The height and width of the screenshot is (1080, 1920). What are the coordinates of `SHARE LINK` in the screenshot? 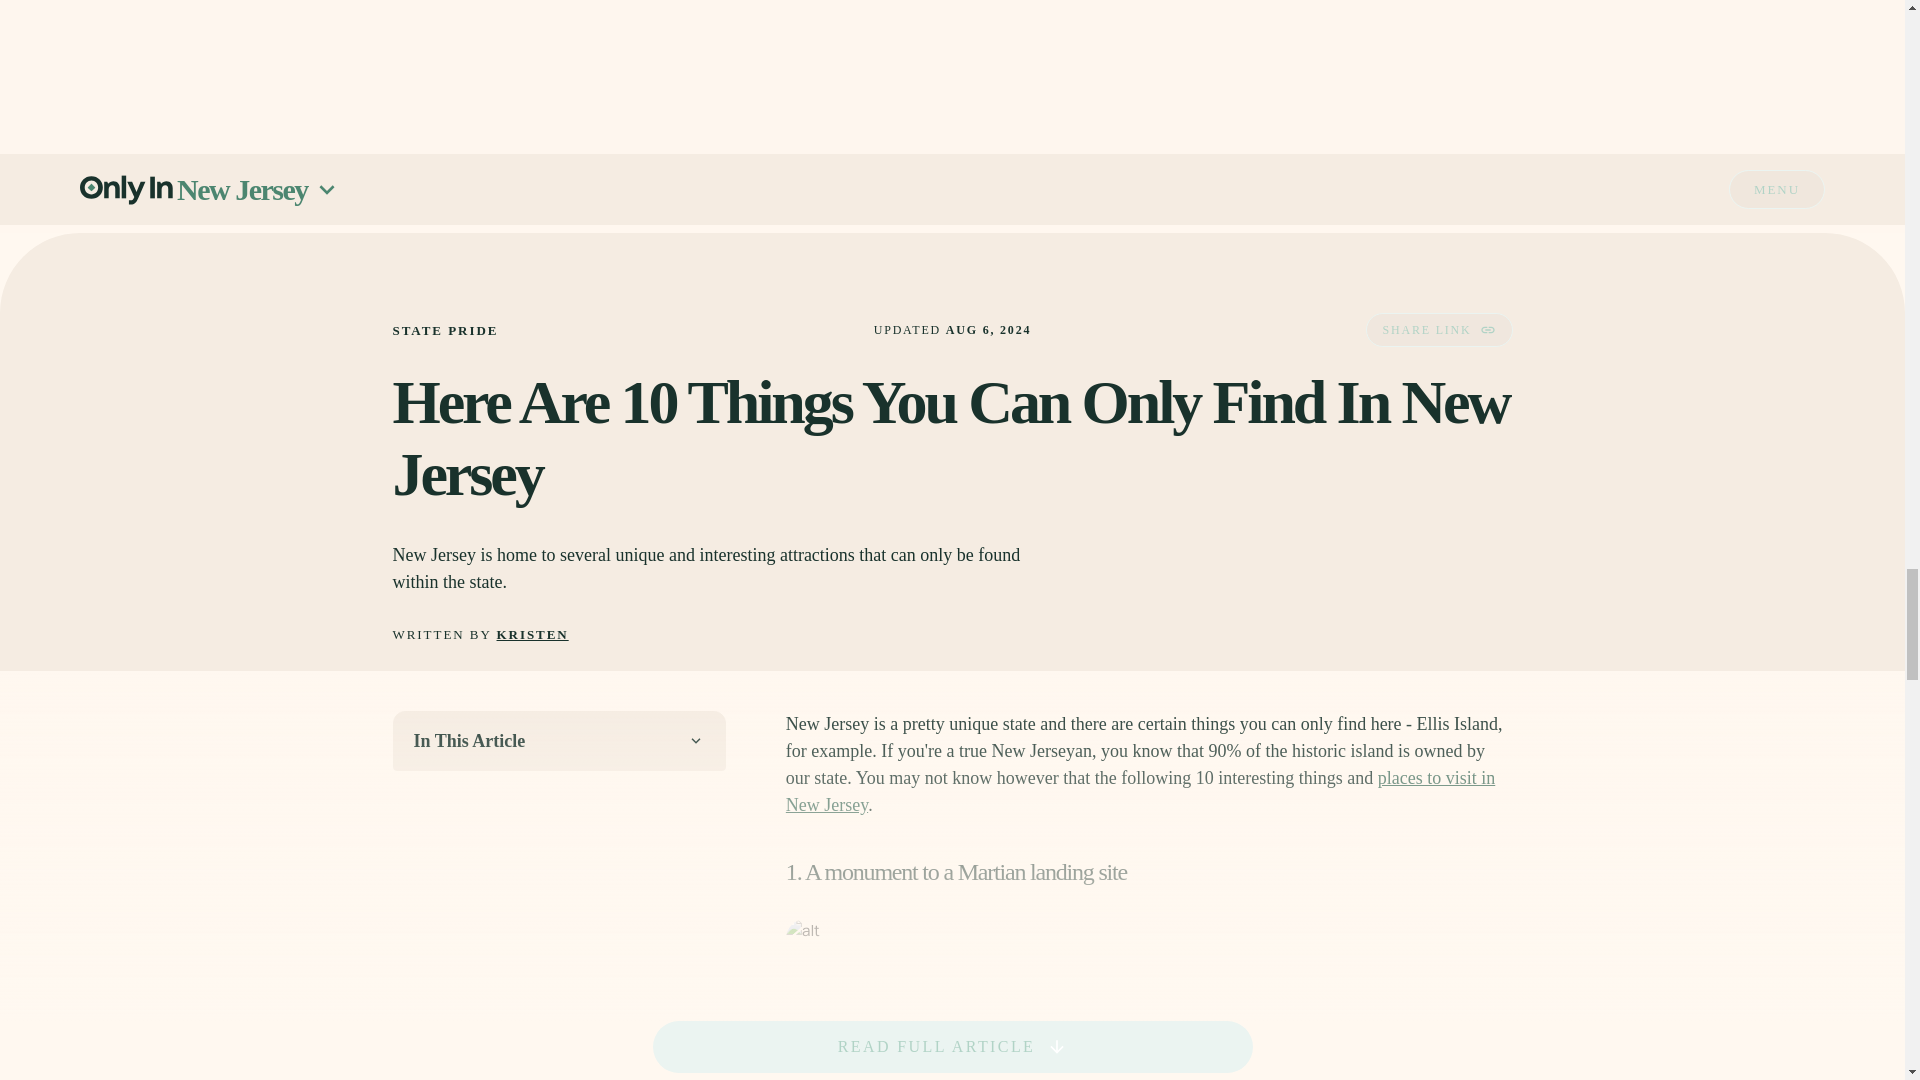 It's located at (1438, 330).